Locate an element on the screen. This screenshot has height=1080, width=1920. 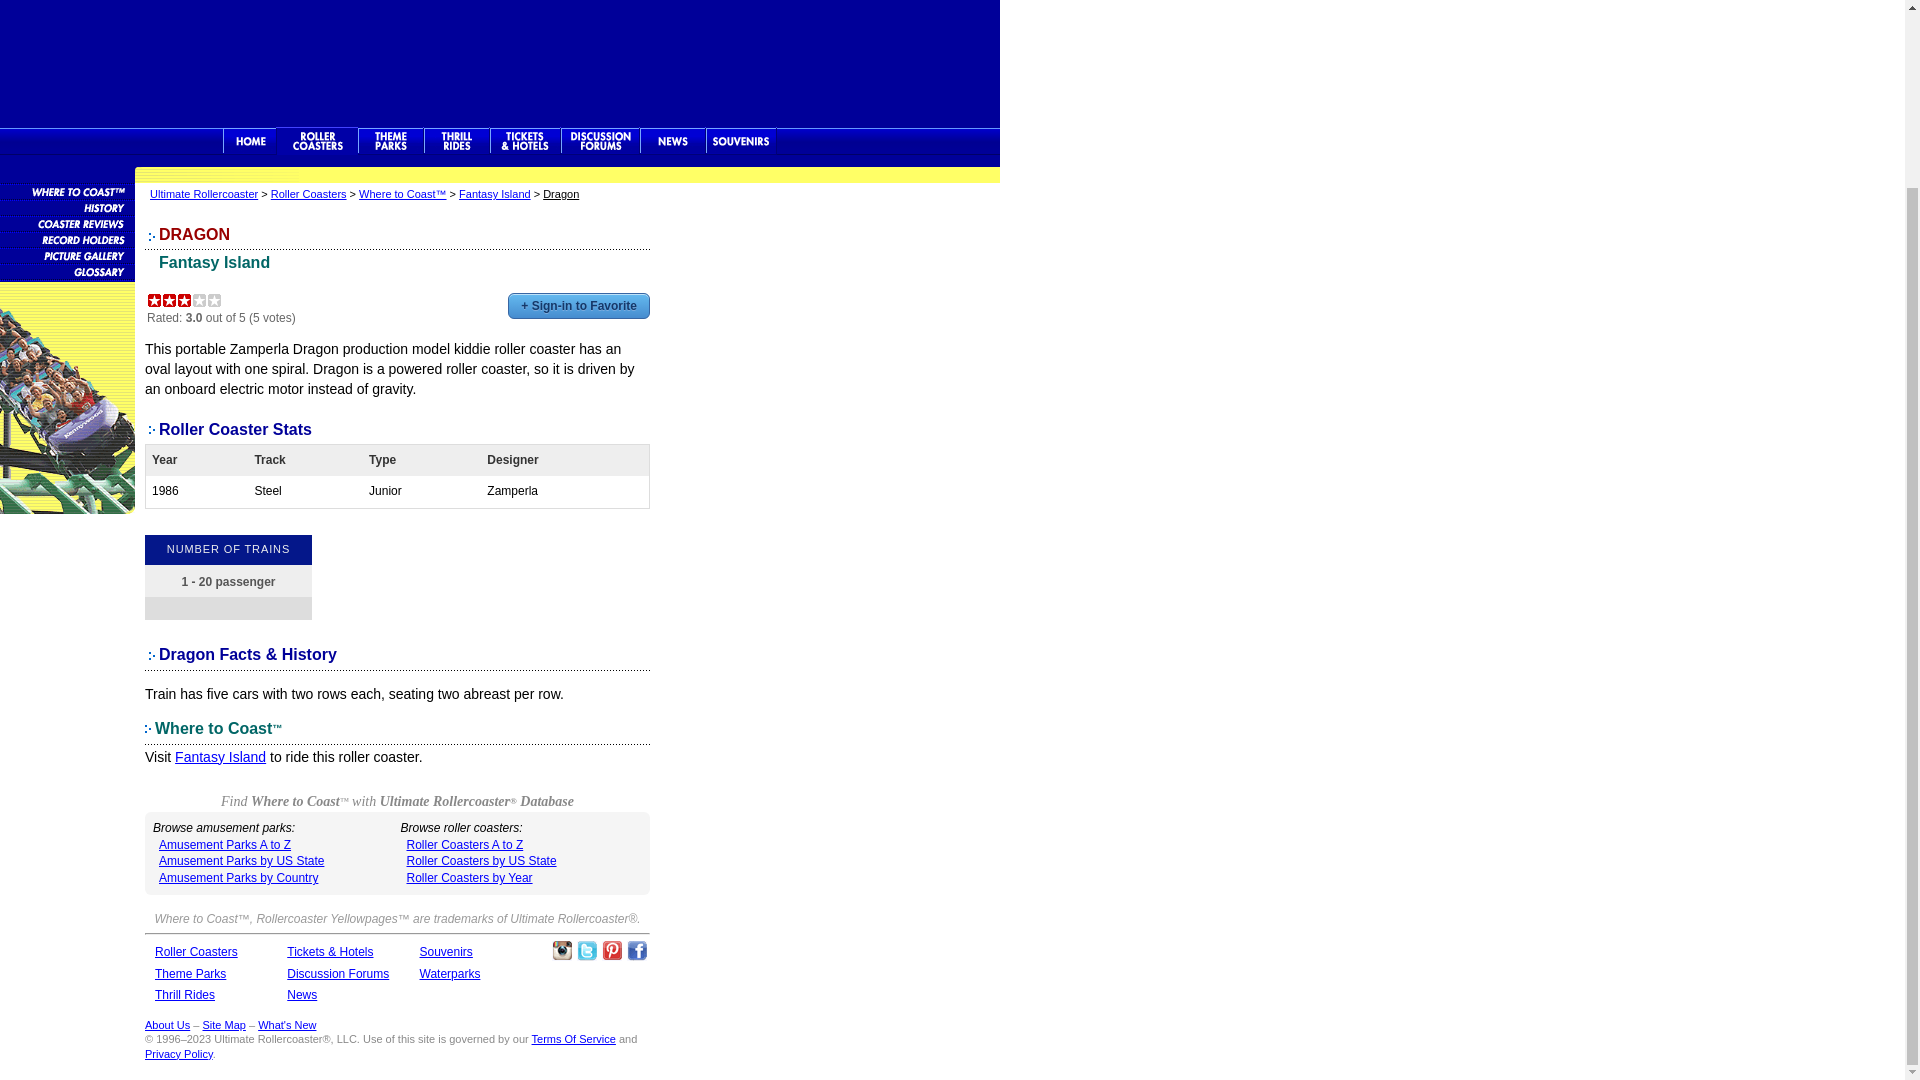
Fantasy Island is located at coordinates (220, 756).